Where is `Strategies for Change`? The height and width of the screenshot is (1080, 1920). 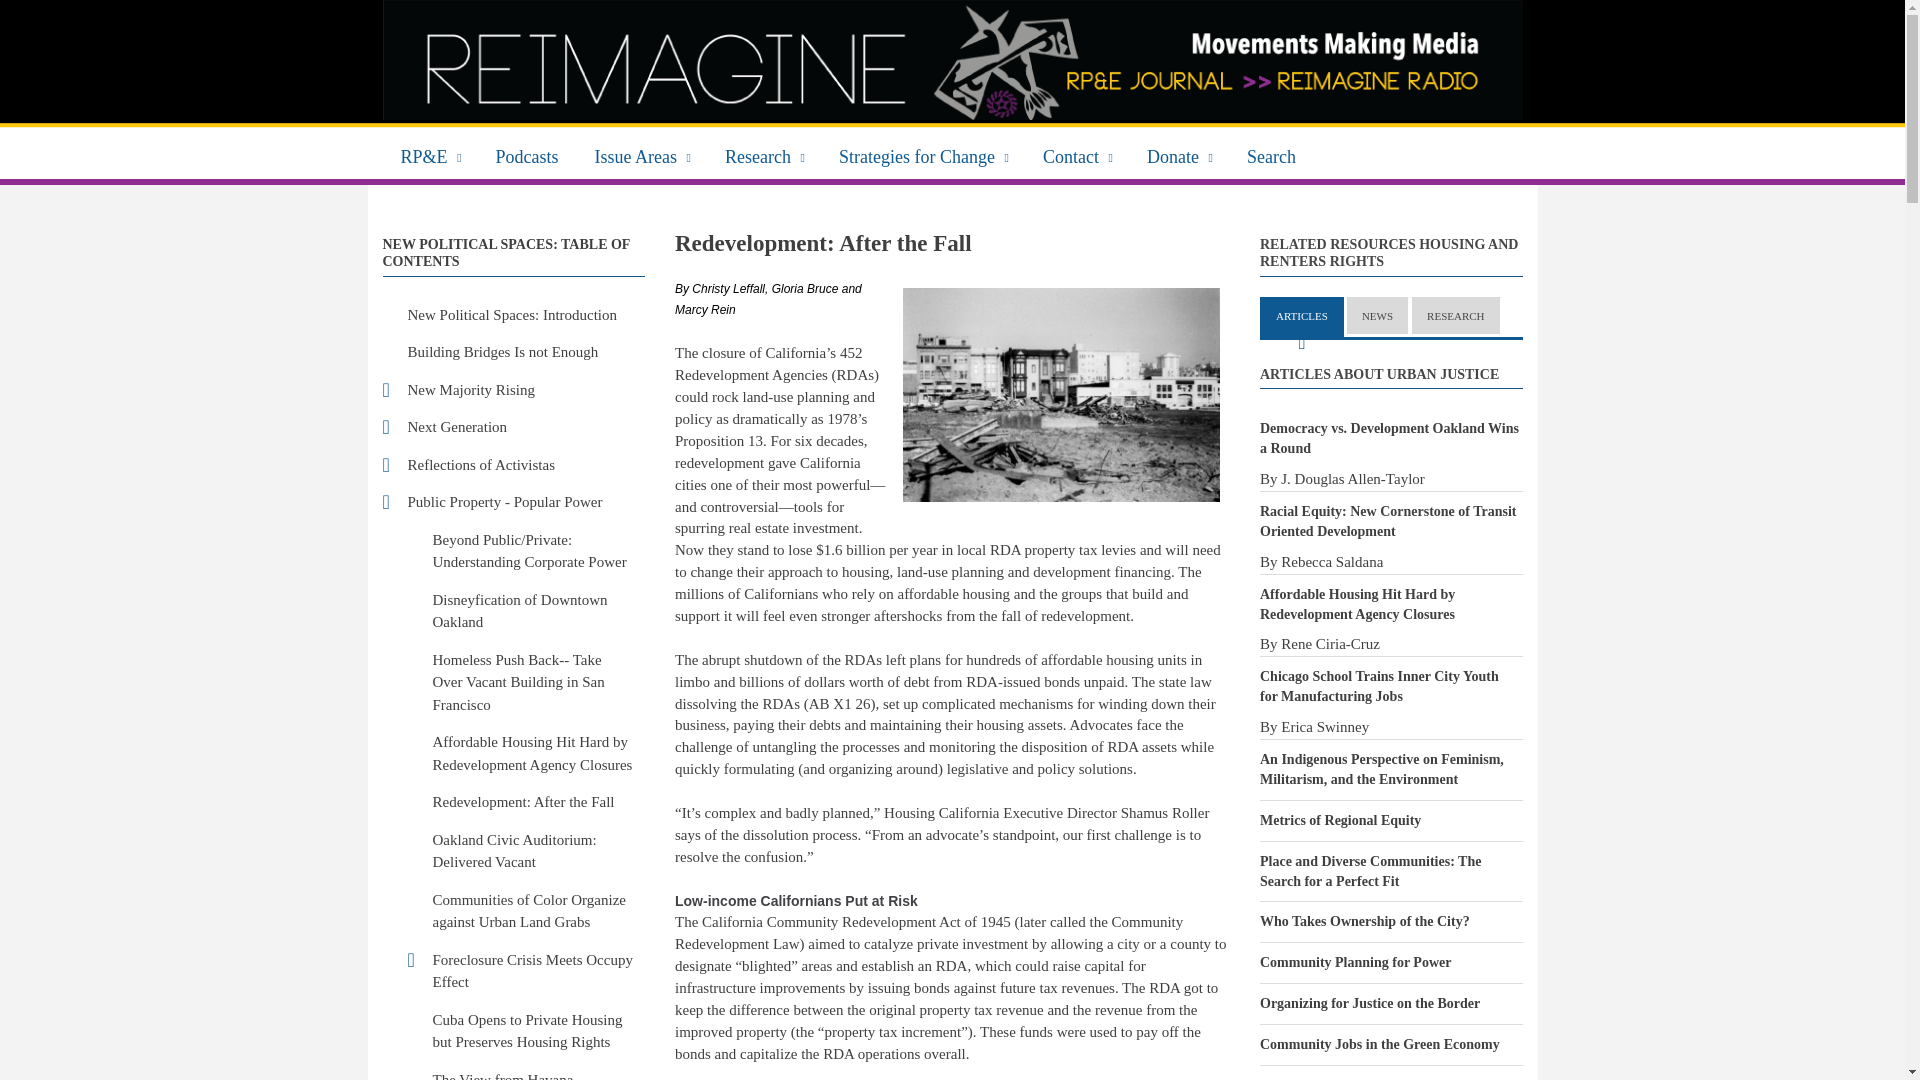 Strategies for Change is located at coordinates (923, 154).